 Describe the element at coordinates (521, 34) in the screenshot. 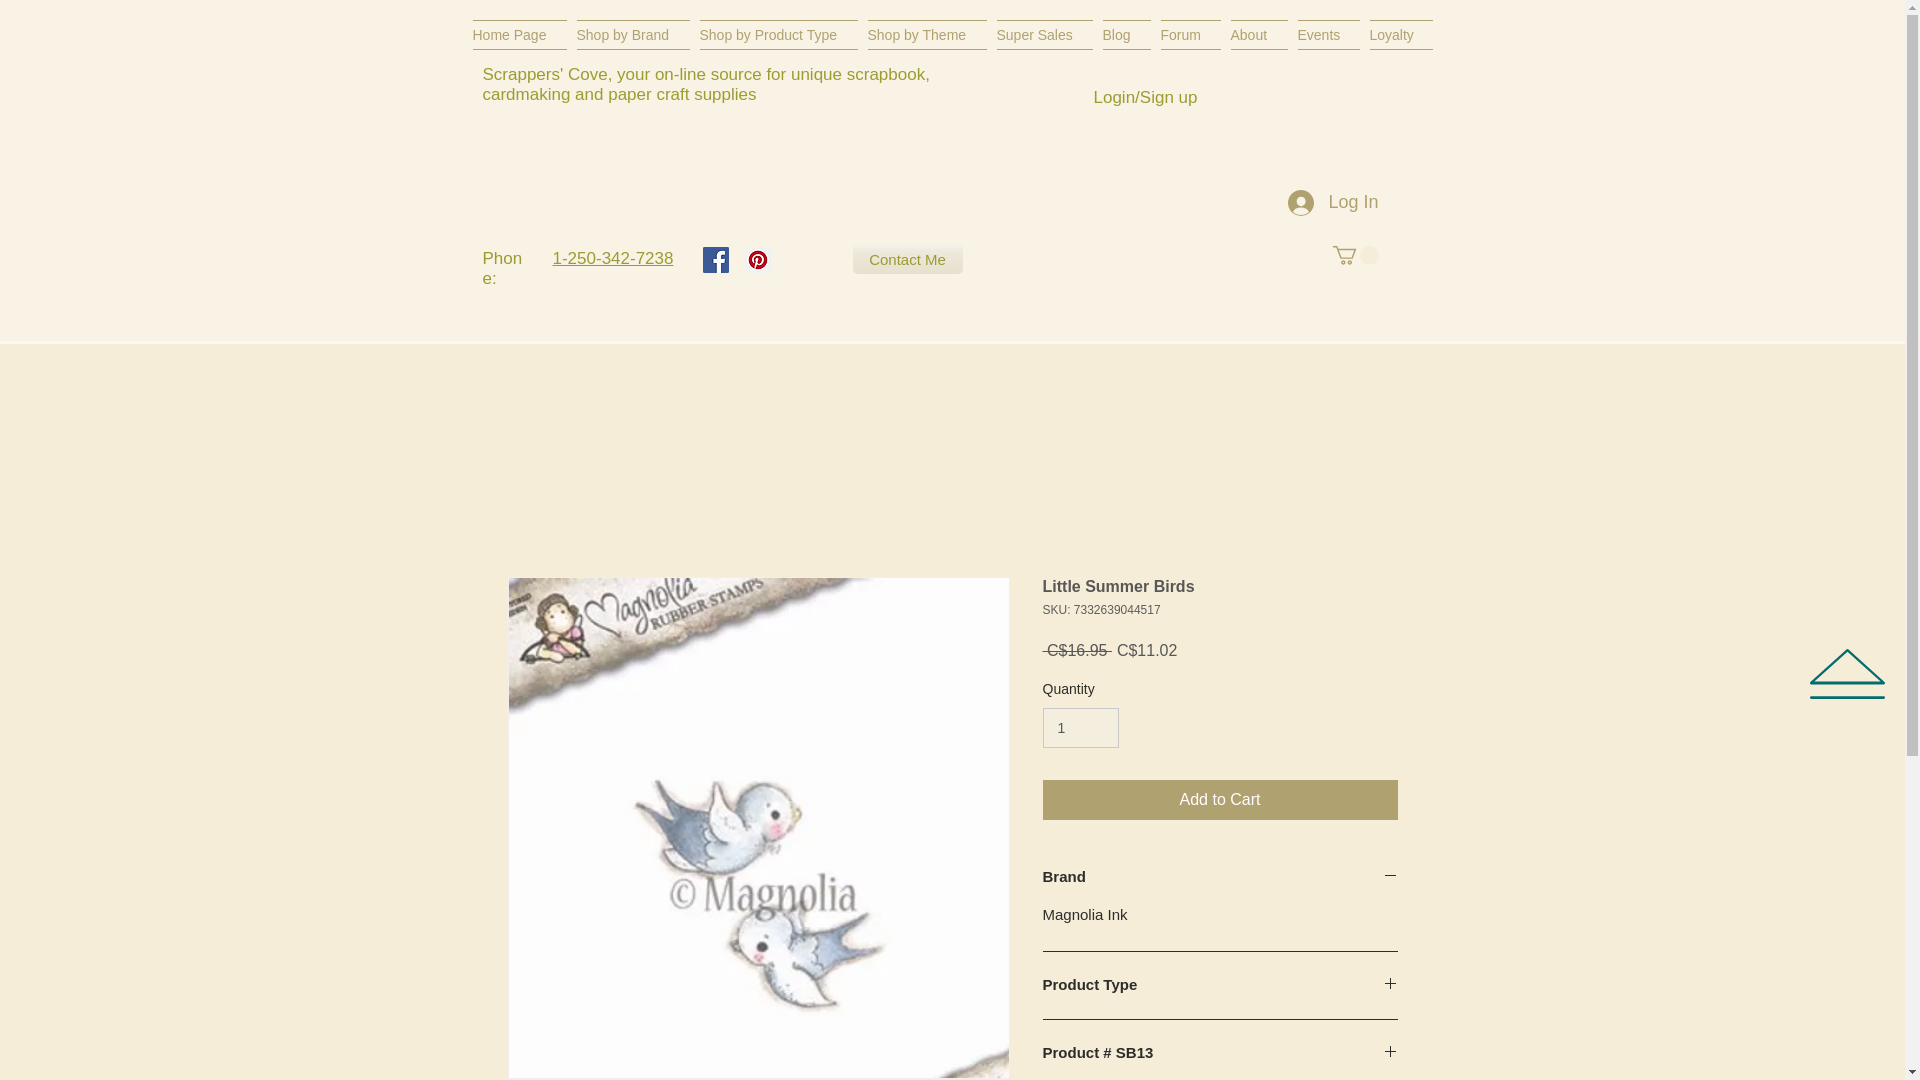

I see `Home Page` at that location.